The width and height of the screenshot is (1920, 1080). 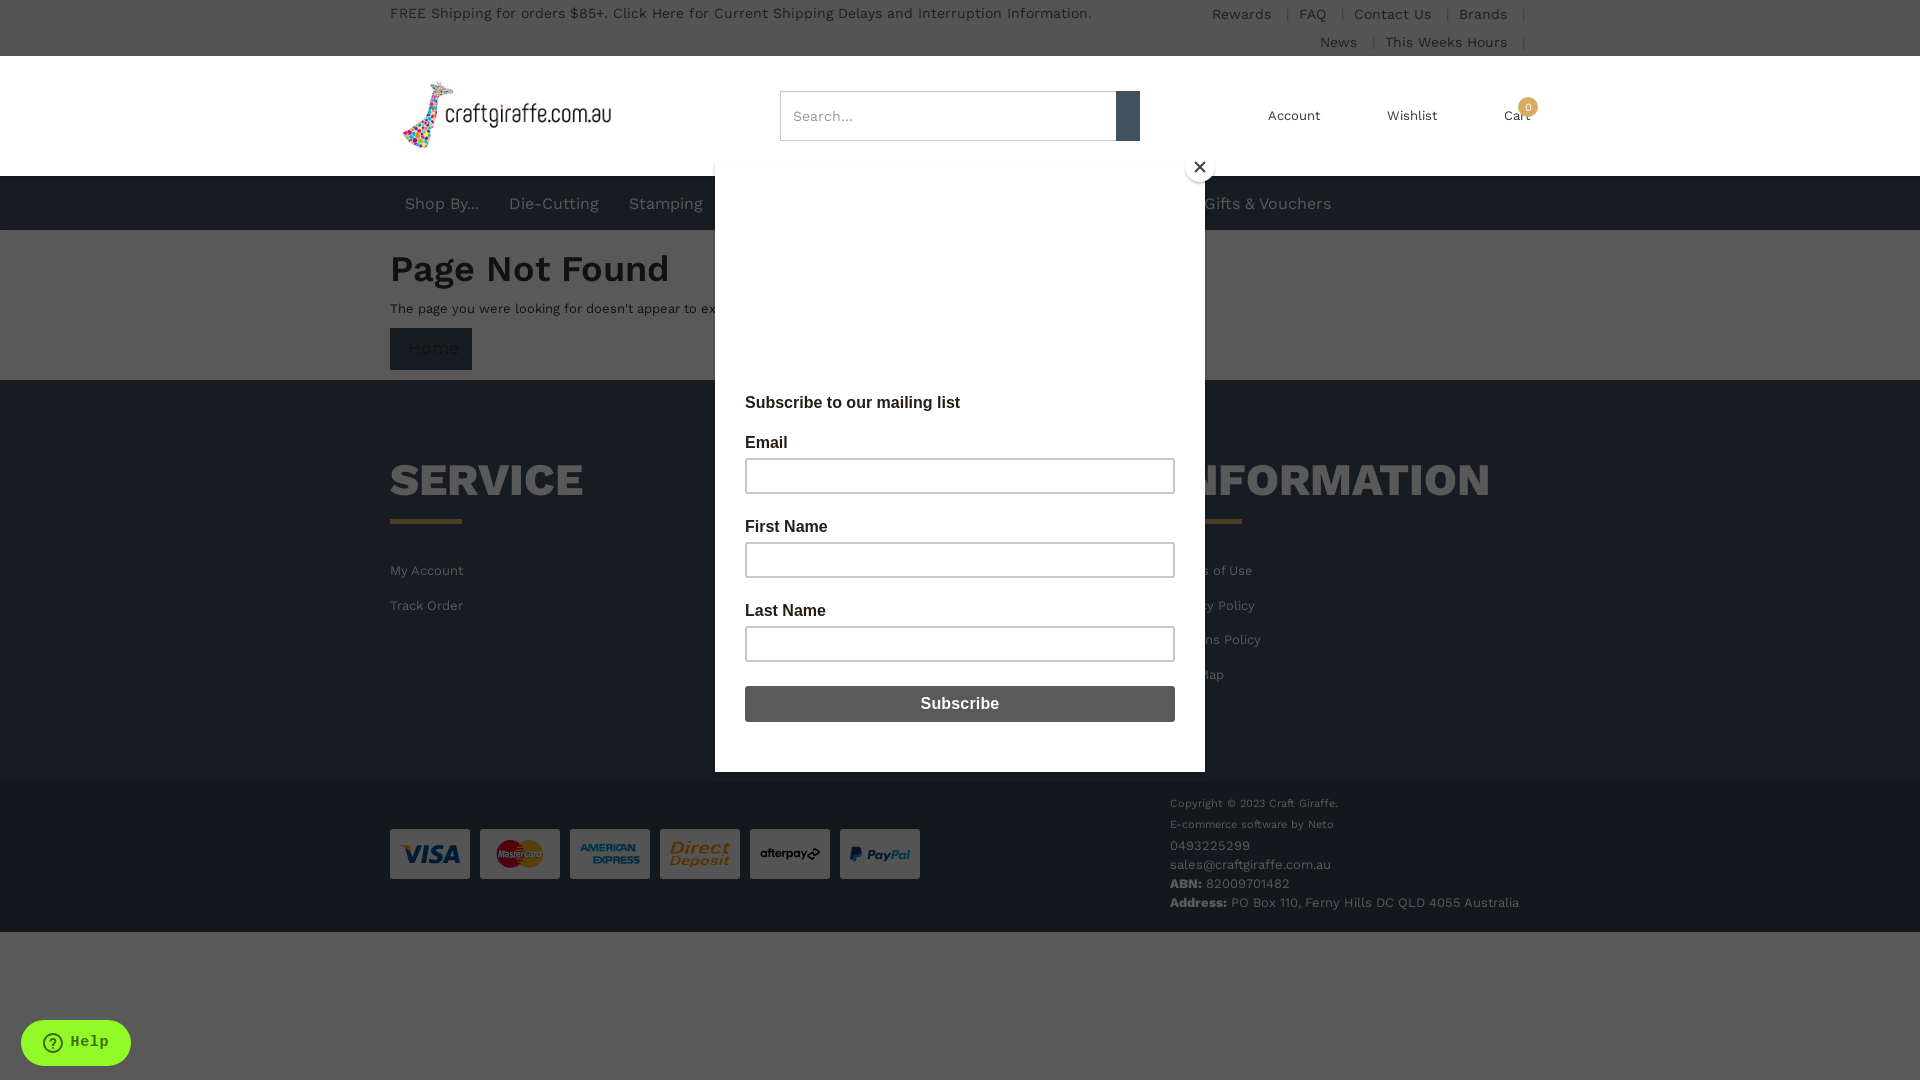 I want to click on 0
Cart, so click(x=1517, y=116).